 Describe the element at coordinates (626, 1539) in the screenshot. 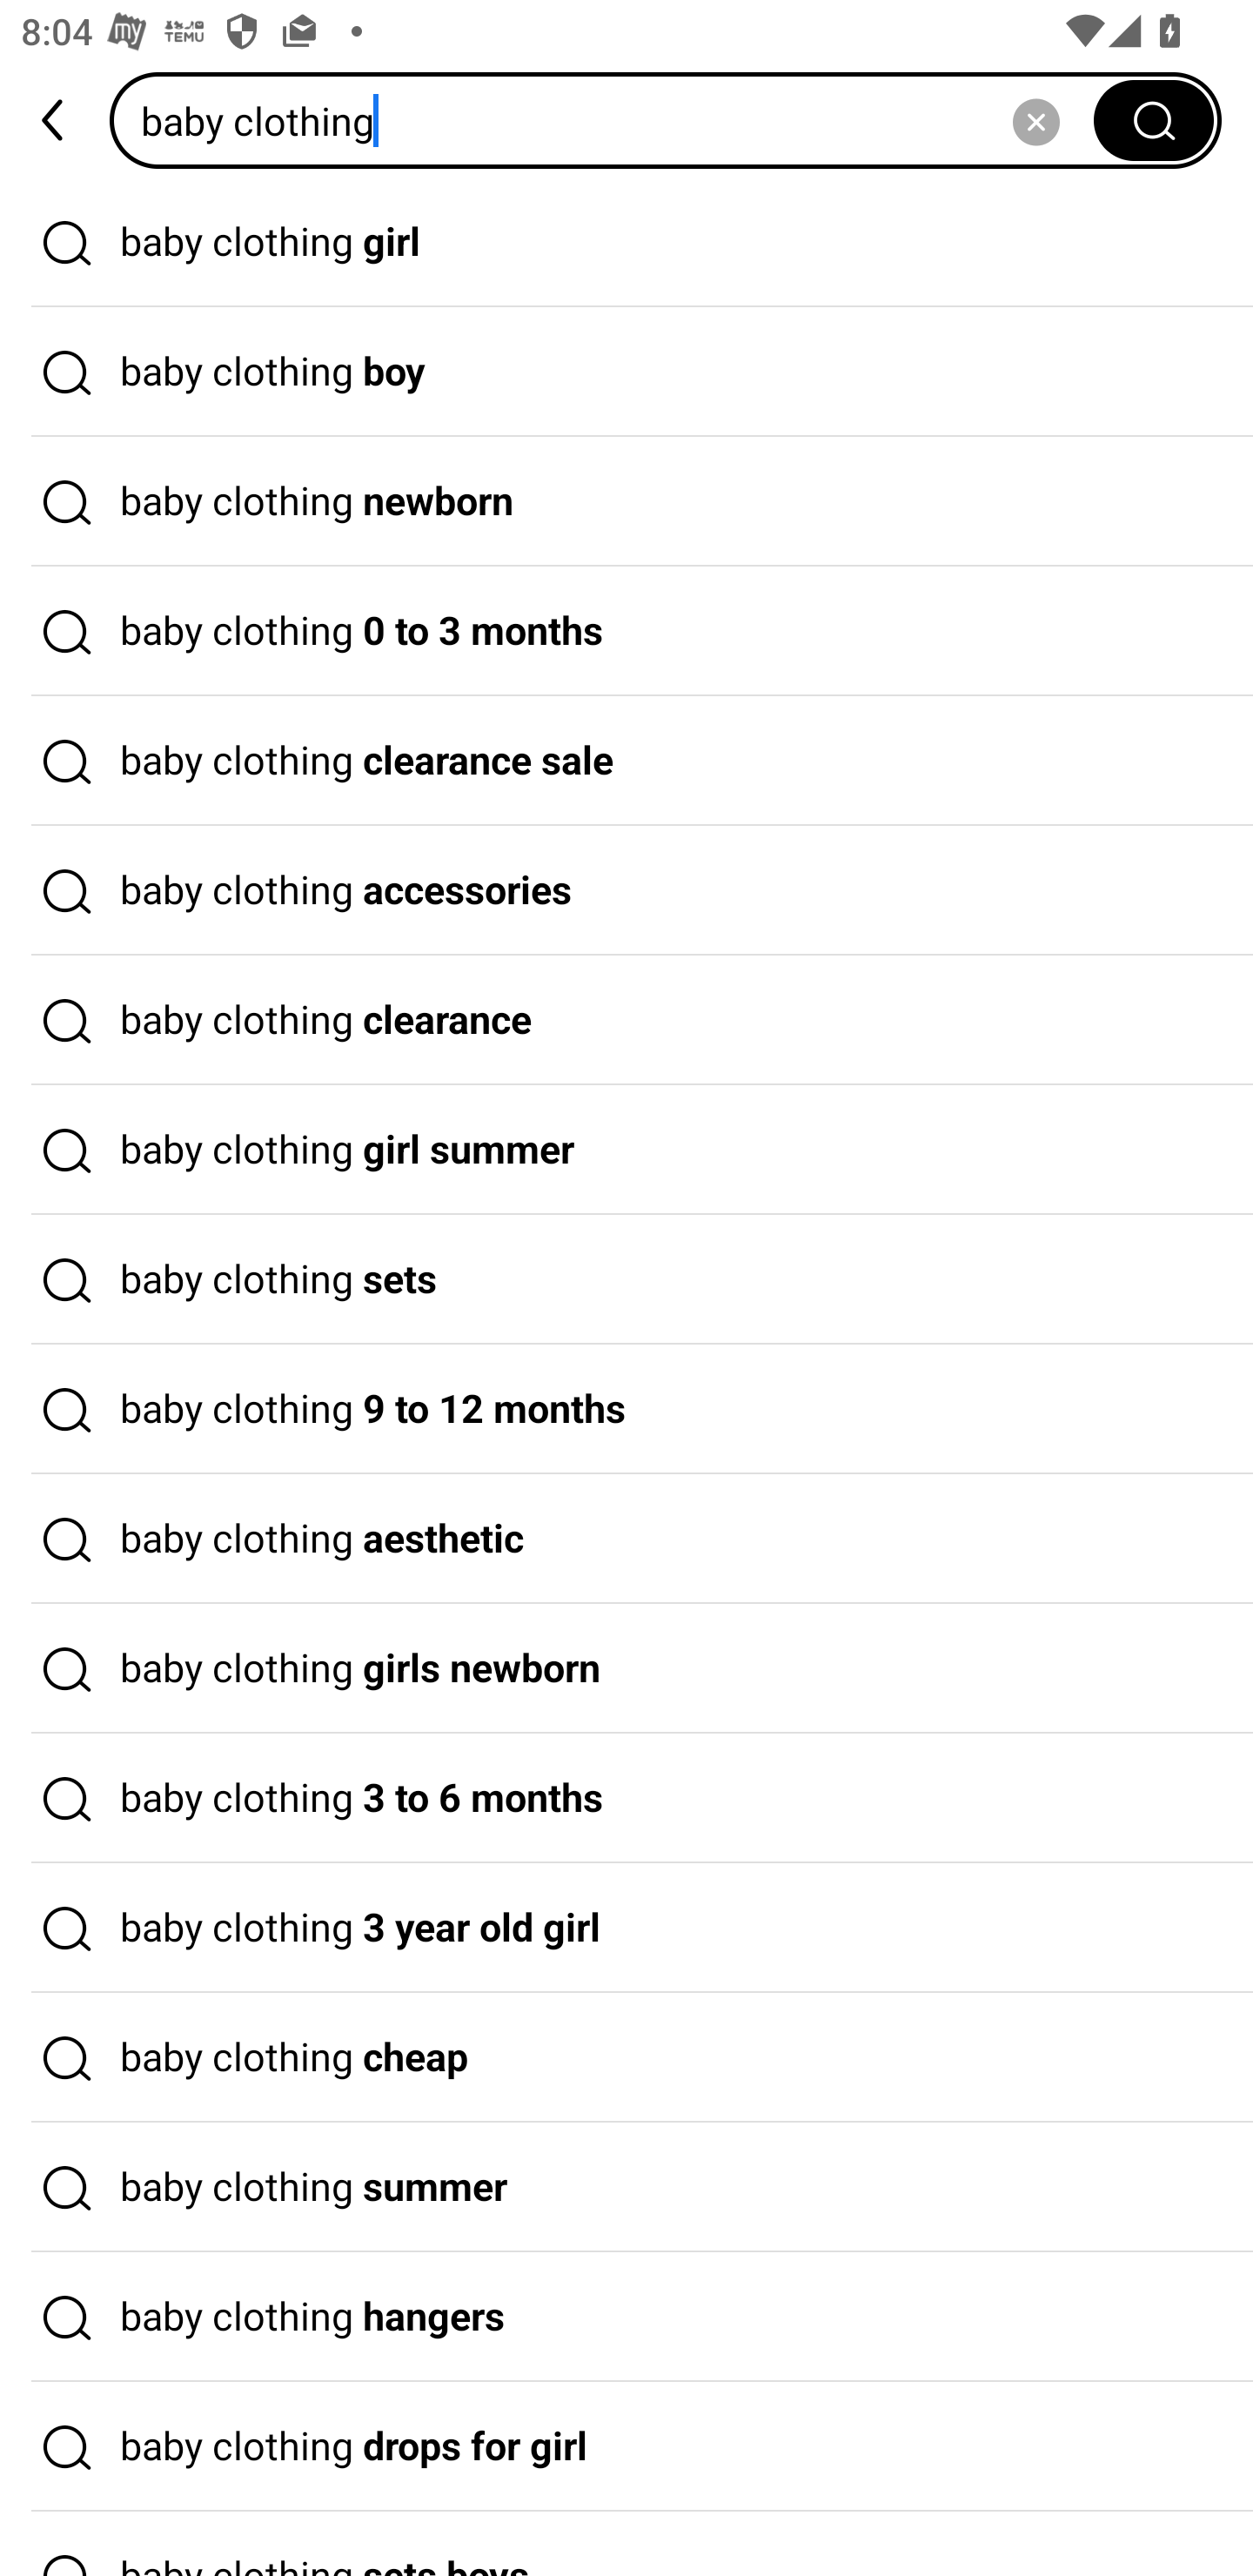

I see `baby clothing aesthetic` at that location.